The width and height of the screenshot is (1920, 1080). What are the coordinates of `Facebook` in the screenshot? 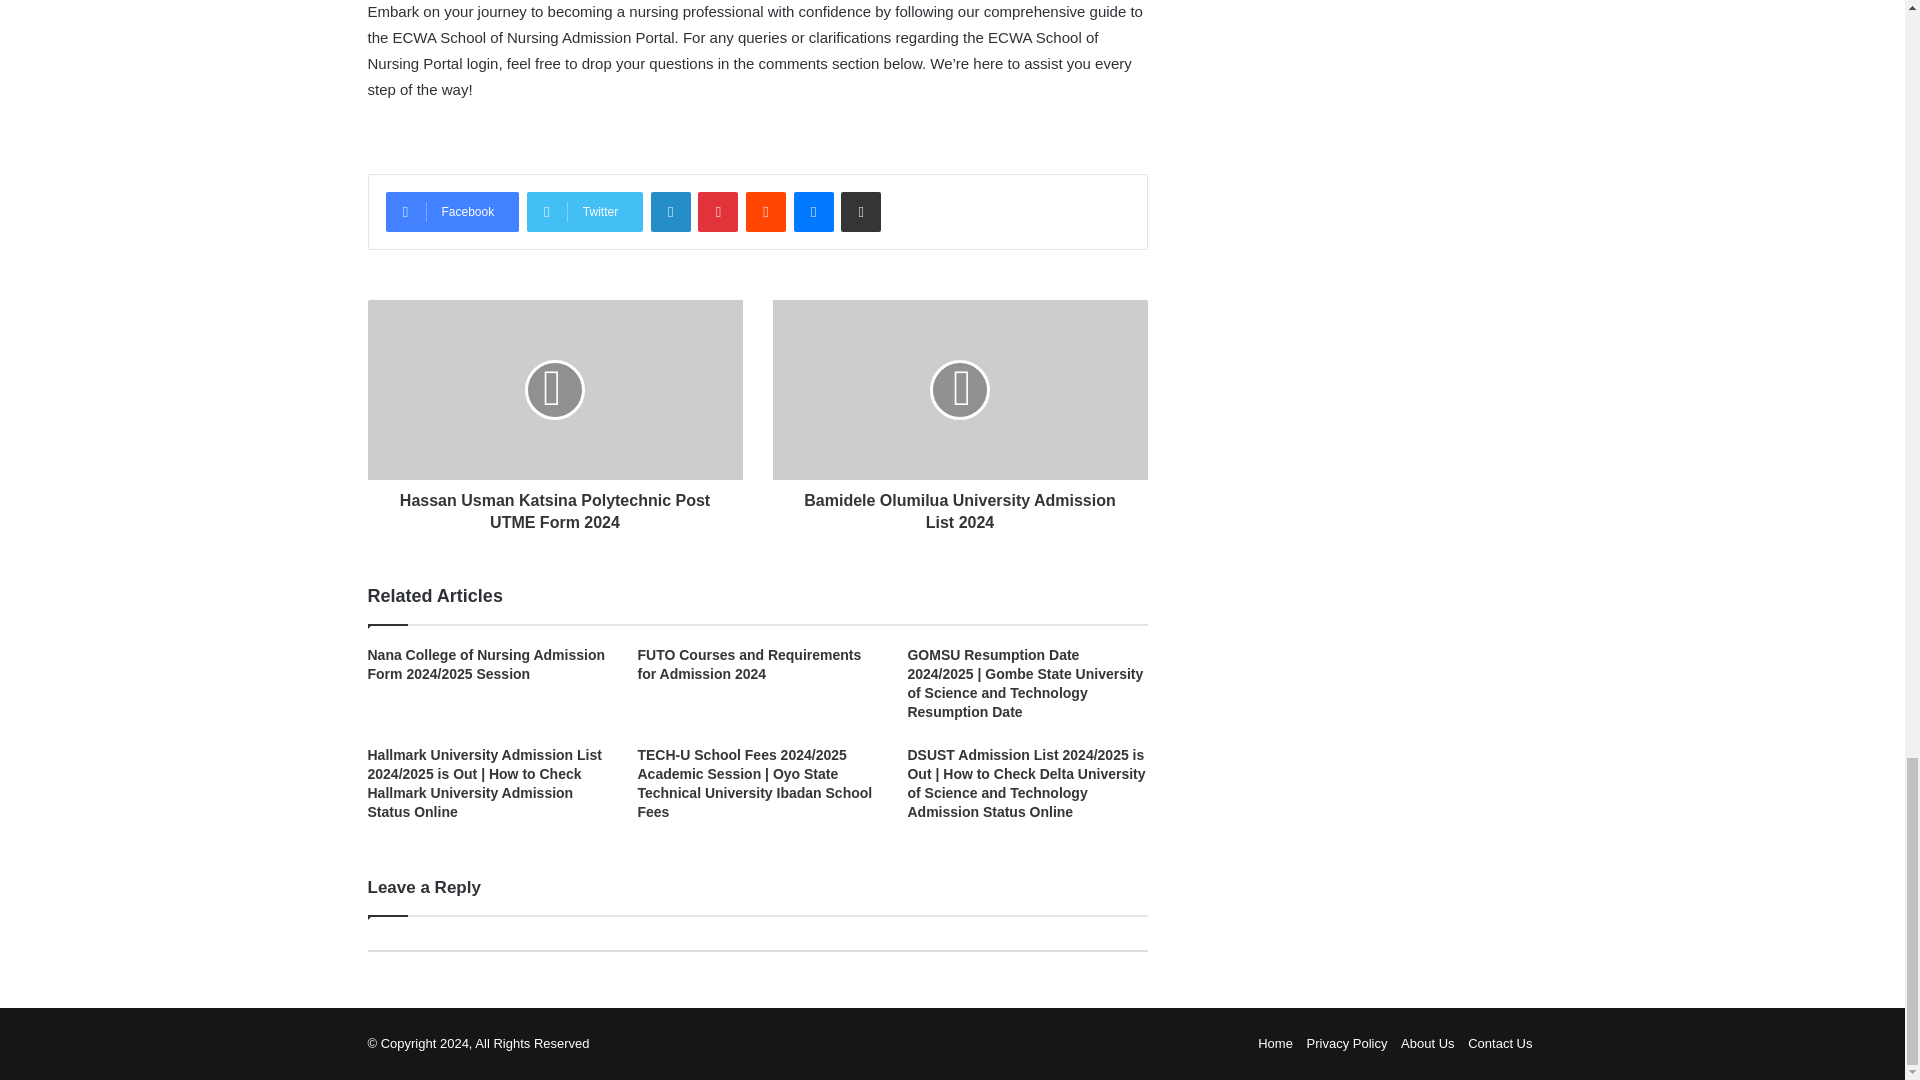 It's located at (452, 212).